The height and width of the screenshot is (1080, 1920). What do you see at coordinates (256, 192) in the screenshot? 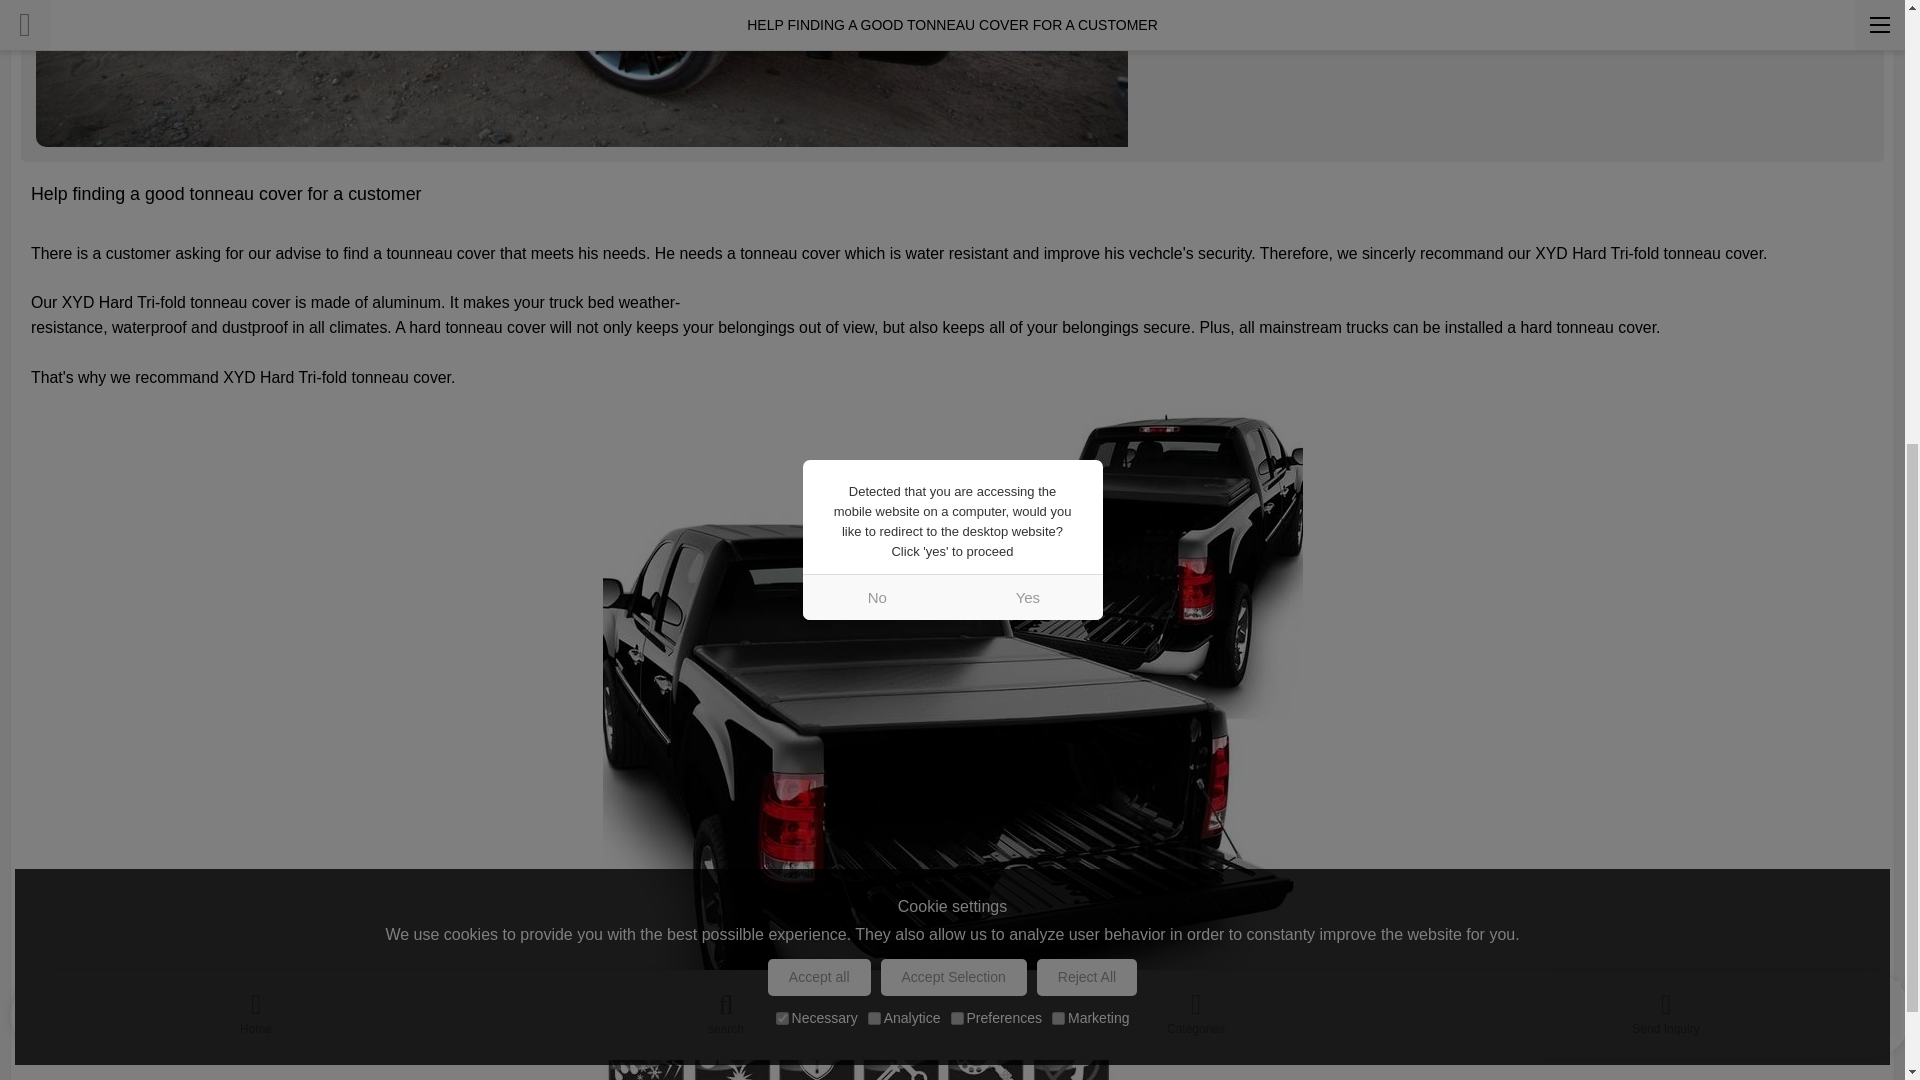
I see `Home` at bounding box center [256, 192].